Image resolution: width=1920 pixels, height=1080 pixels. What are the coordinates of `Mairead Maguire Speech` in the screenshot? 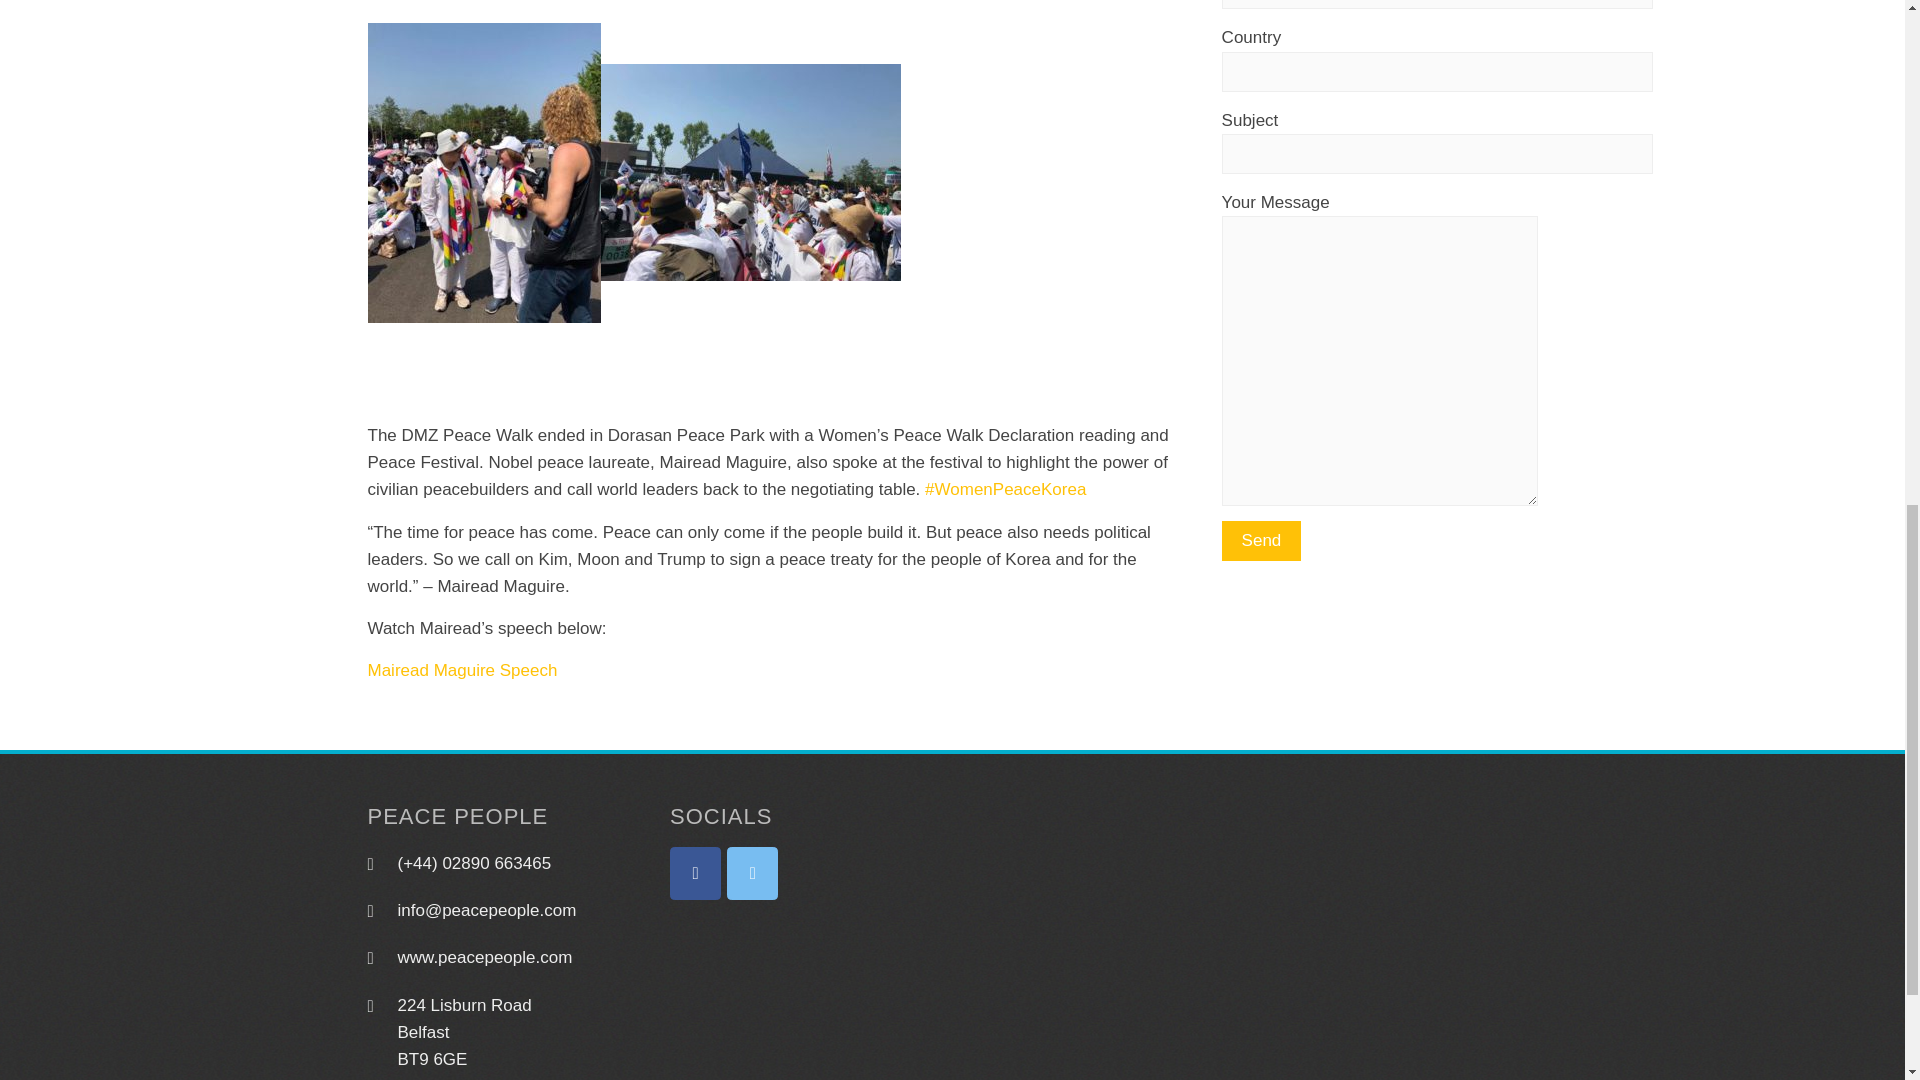 It's located at (463, 670).